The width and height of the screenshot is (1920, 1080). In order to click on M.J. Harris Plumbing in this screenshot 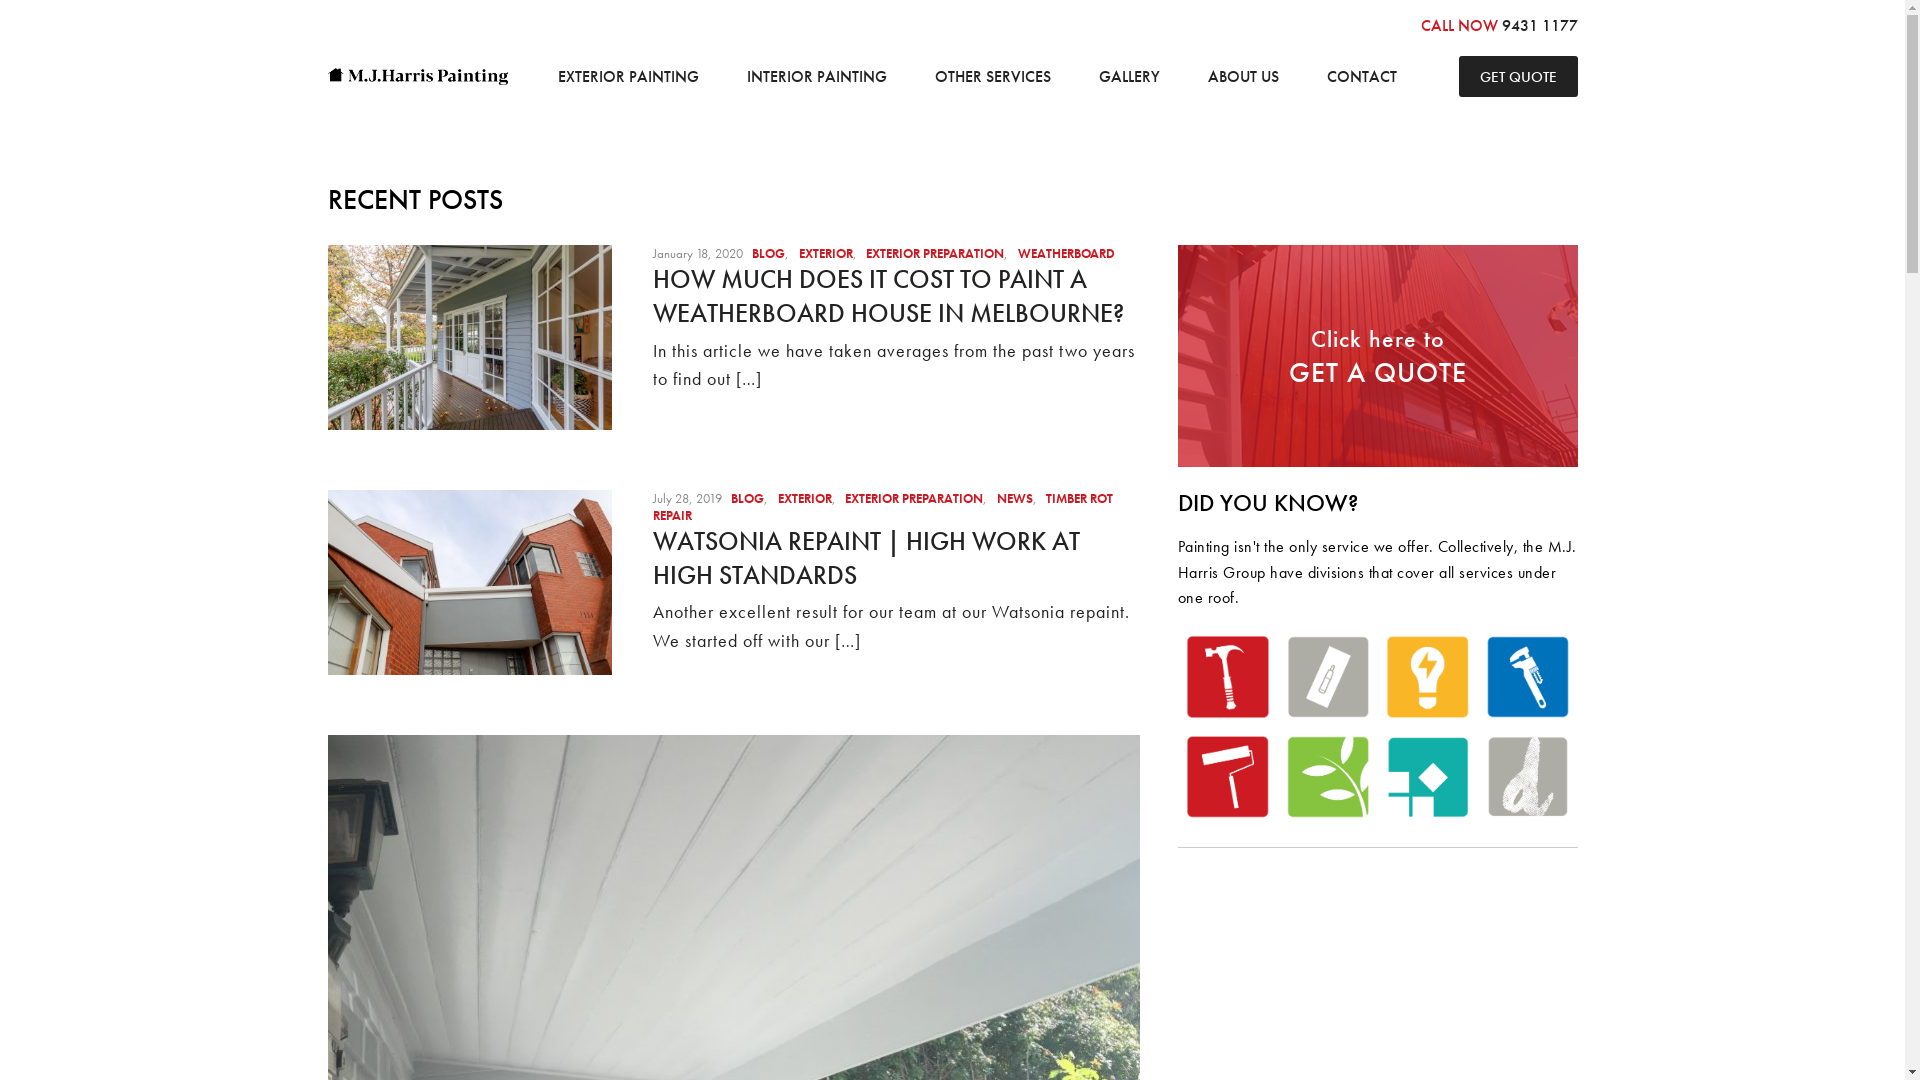, I will do `click(1528, 677)`.